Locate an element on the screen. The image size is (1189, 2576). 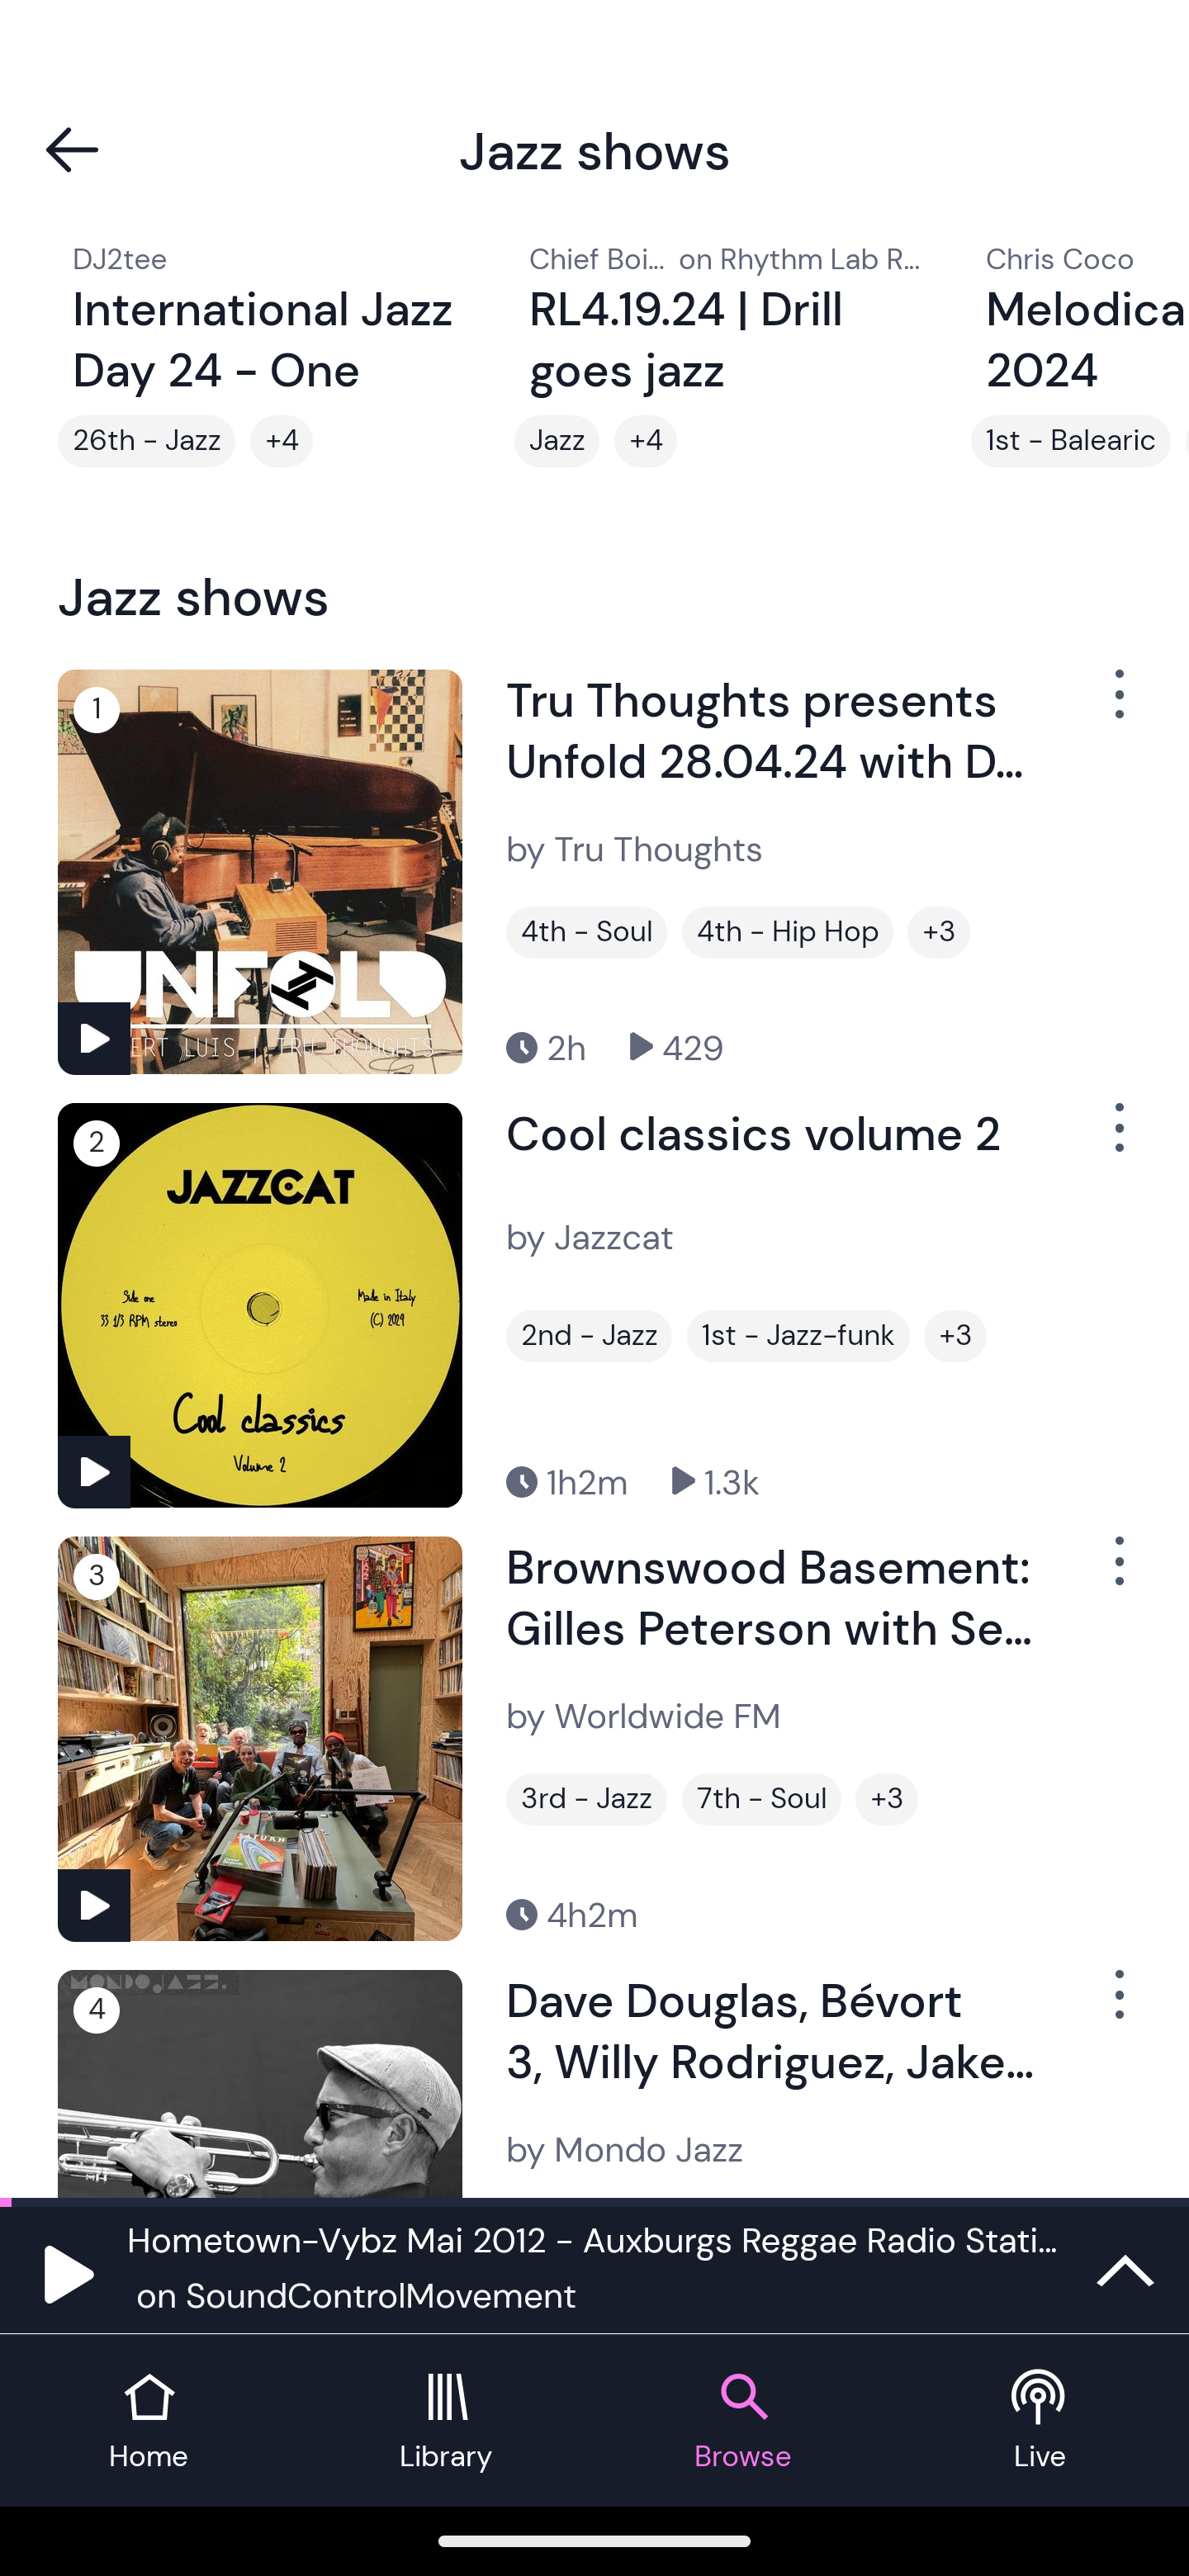
Show Options Menu Button is located at coordinates (1116, 1139).